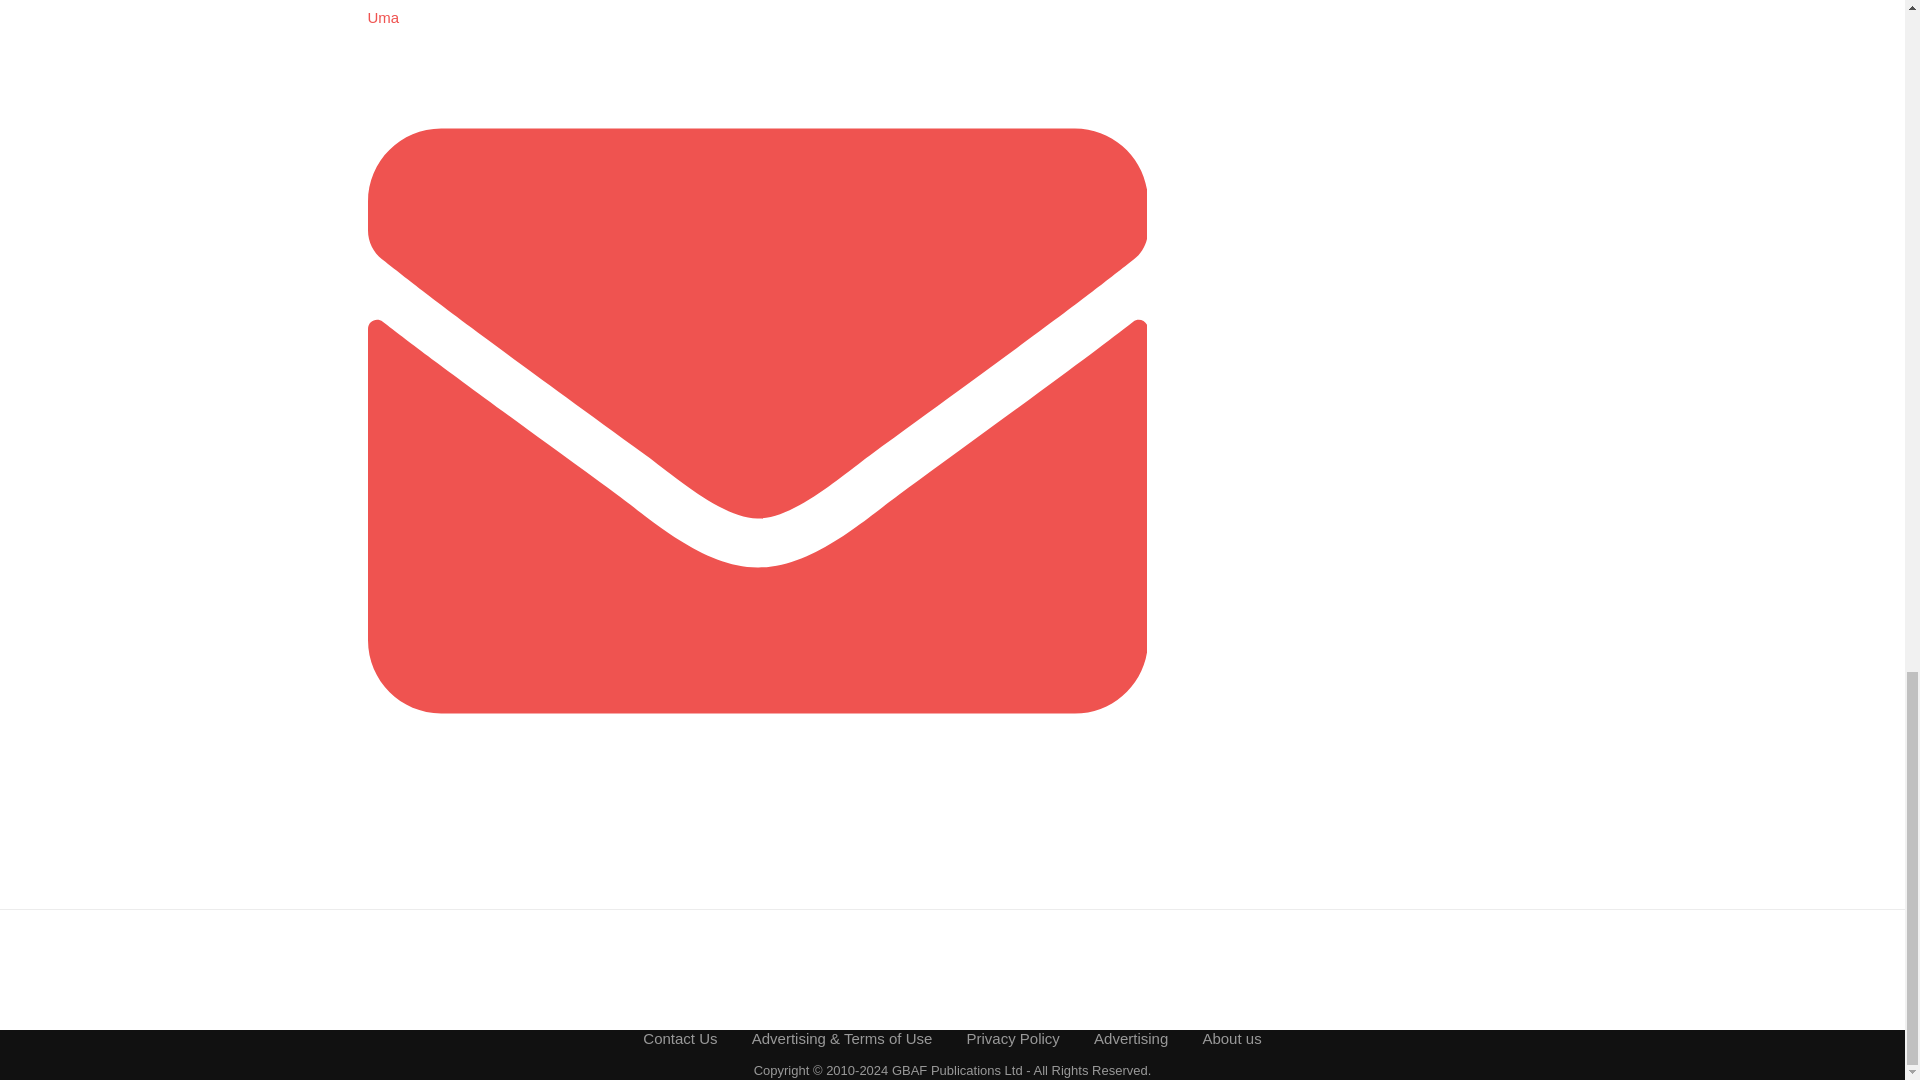 This screenshot has width=1920, height=1080. I want to click on User email, so click(758, 806).